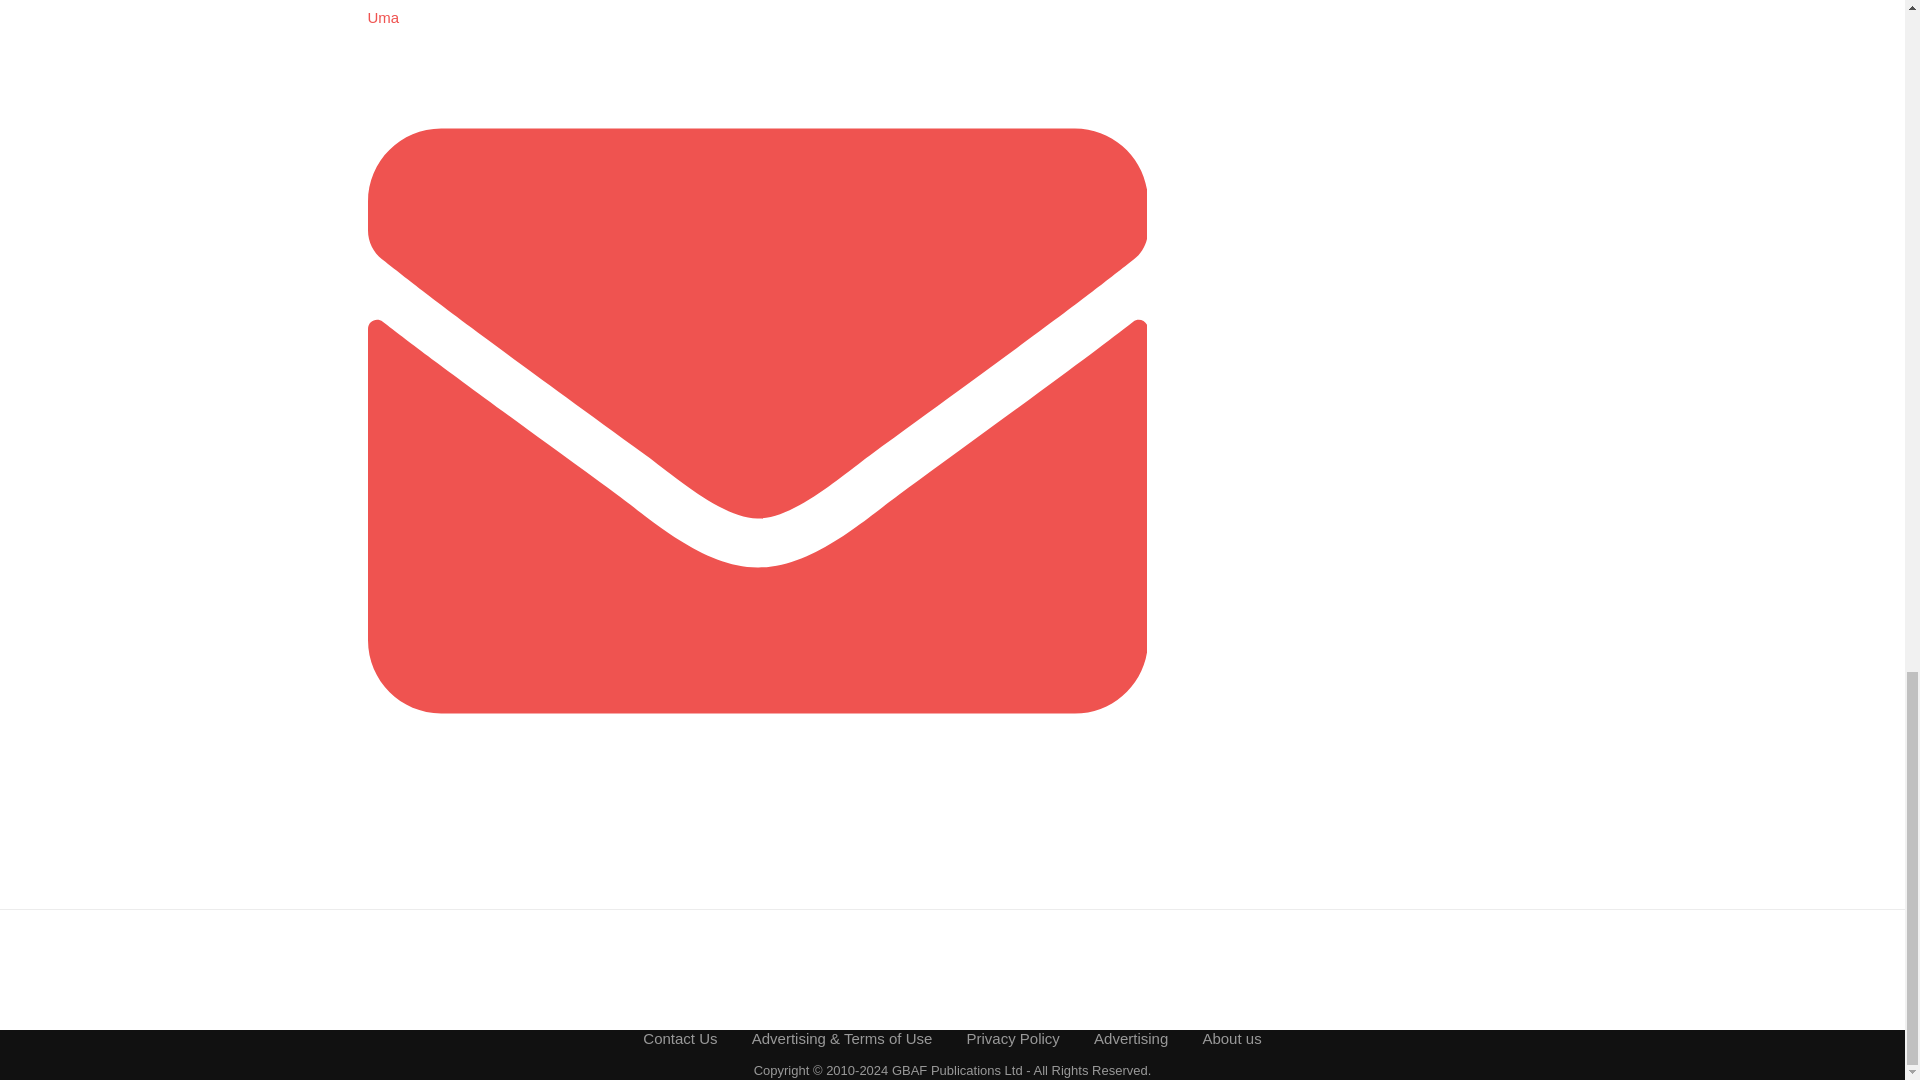 This screenshot has width=1920, height=1080. I want to click on User email, so click(758, 806).